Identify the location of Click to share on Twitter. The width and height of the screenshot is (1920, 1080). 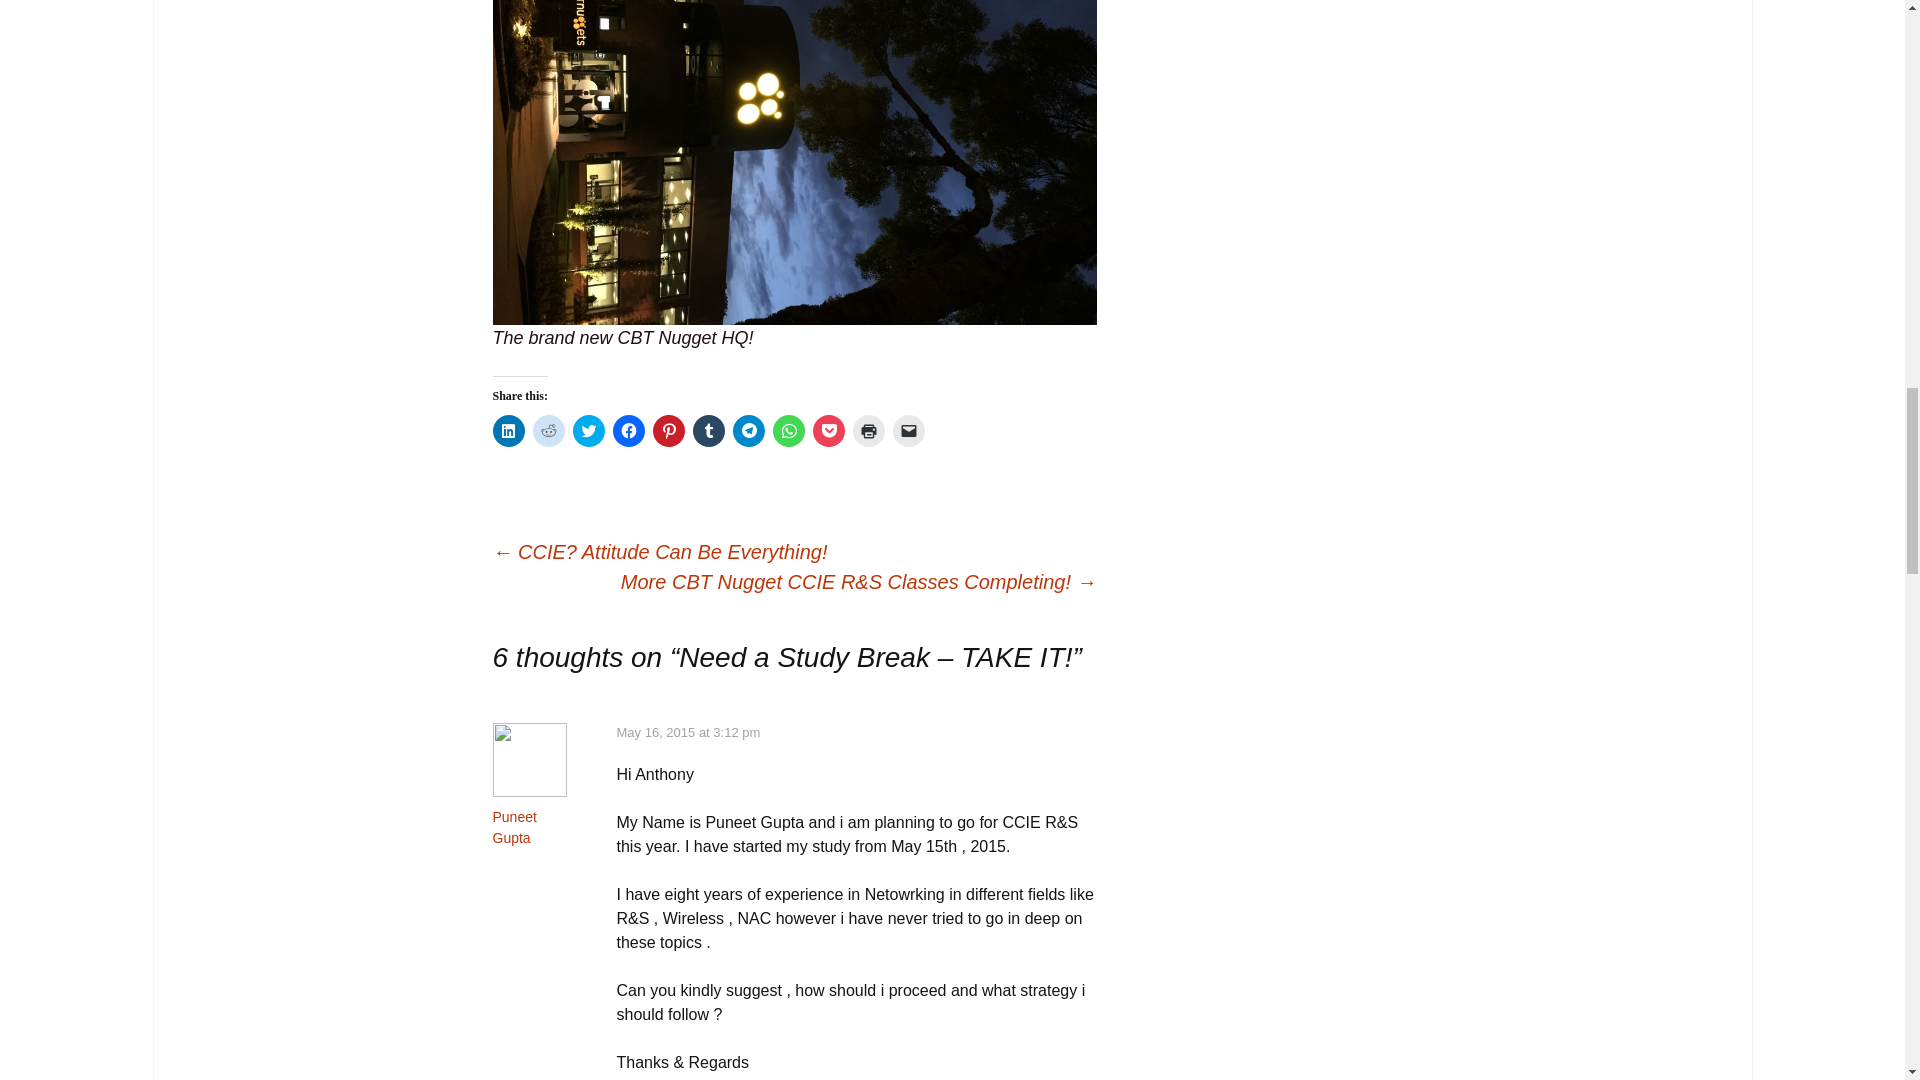
(588, 430).